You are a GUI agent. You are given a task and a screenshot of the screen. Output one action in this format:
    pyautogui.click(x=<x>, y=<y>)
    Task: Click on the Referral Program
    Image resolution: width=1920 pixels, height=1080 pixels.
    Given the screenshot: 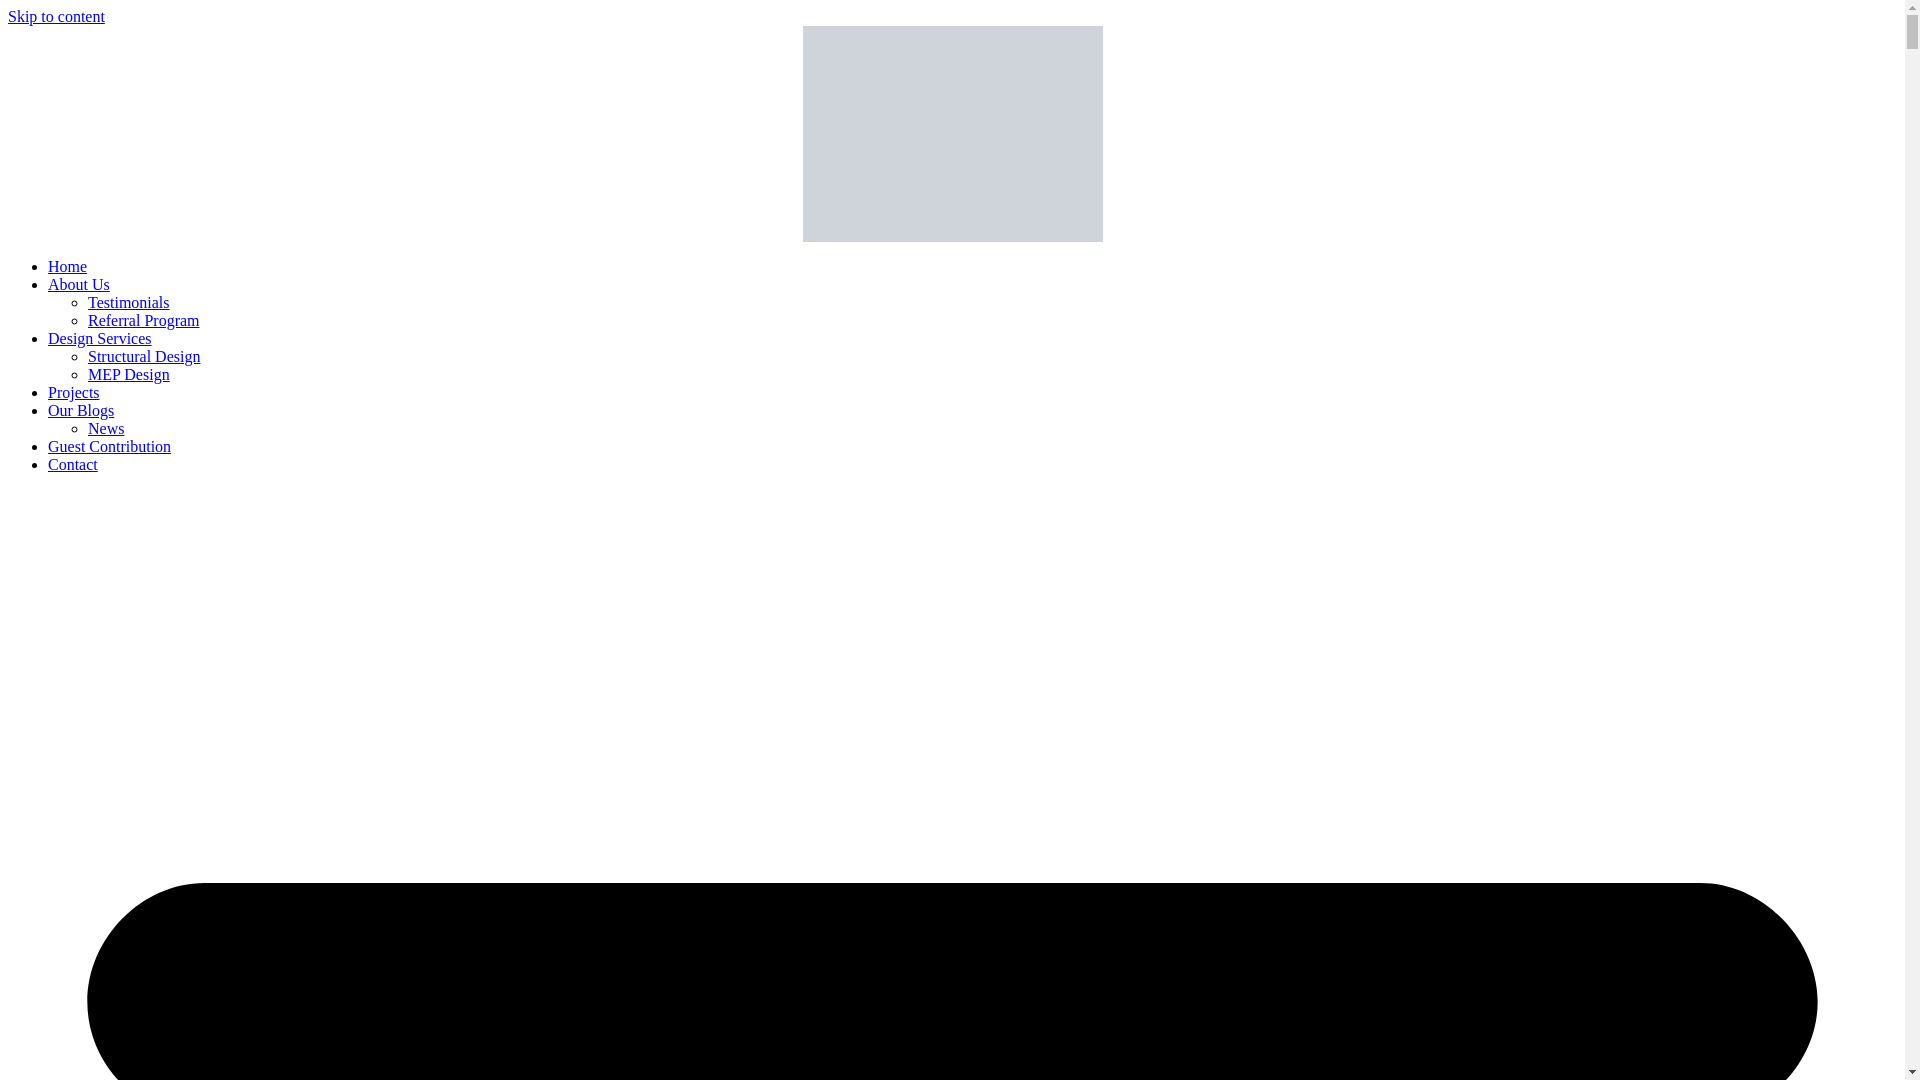 What is the action you would take?
    pyautogui.click(x=144, y=320)
    